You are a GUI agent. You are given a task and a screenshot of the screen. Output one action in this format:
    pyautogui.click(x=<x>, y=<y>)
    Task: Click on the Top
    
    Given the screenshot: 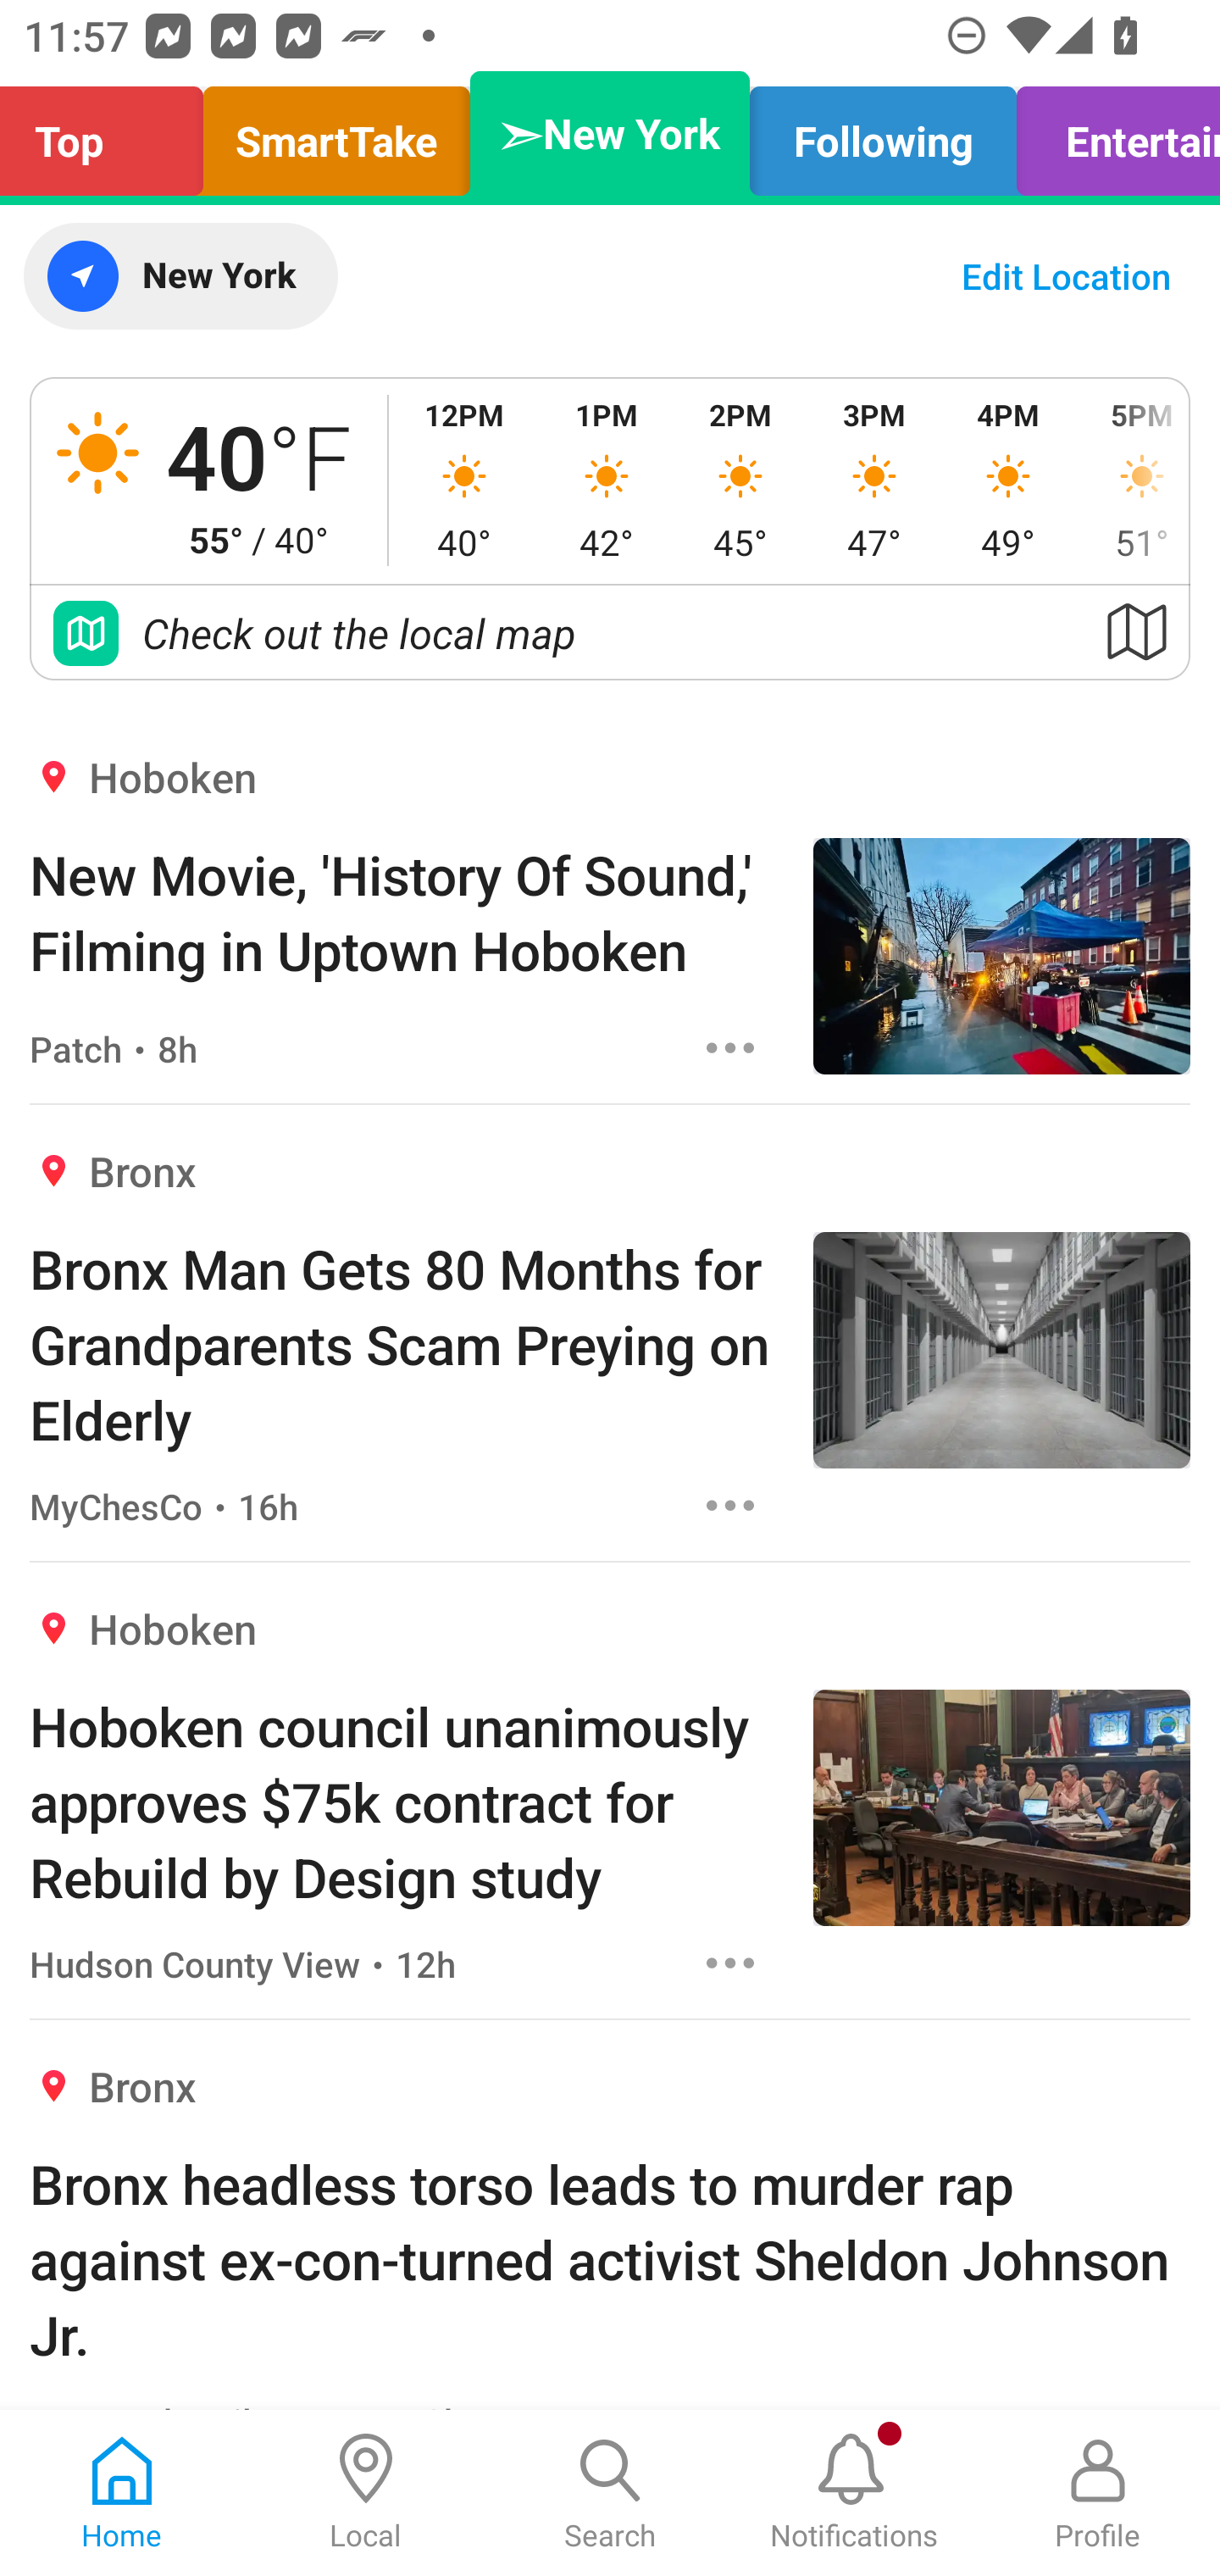 What is the action you would take?
    pyautogui.click(x=110, y=134)
    